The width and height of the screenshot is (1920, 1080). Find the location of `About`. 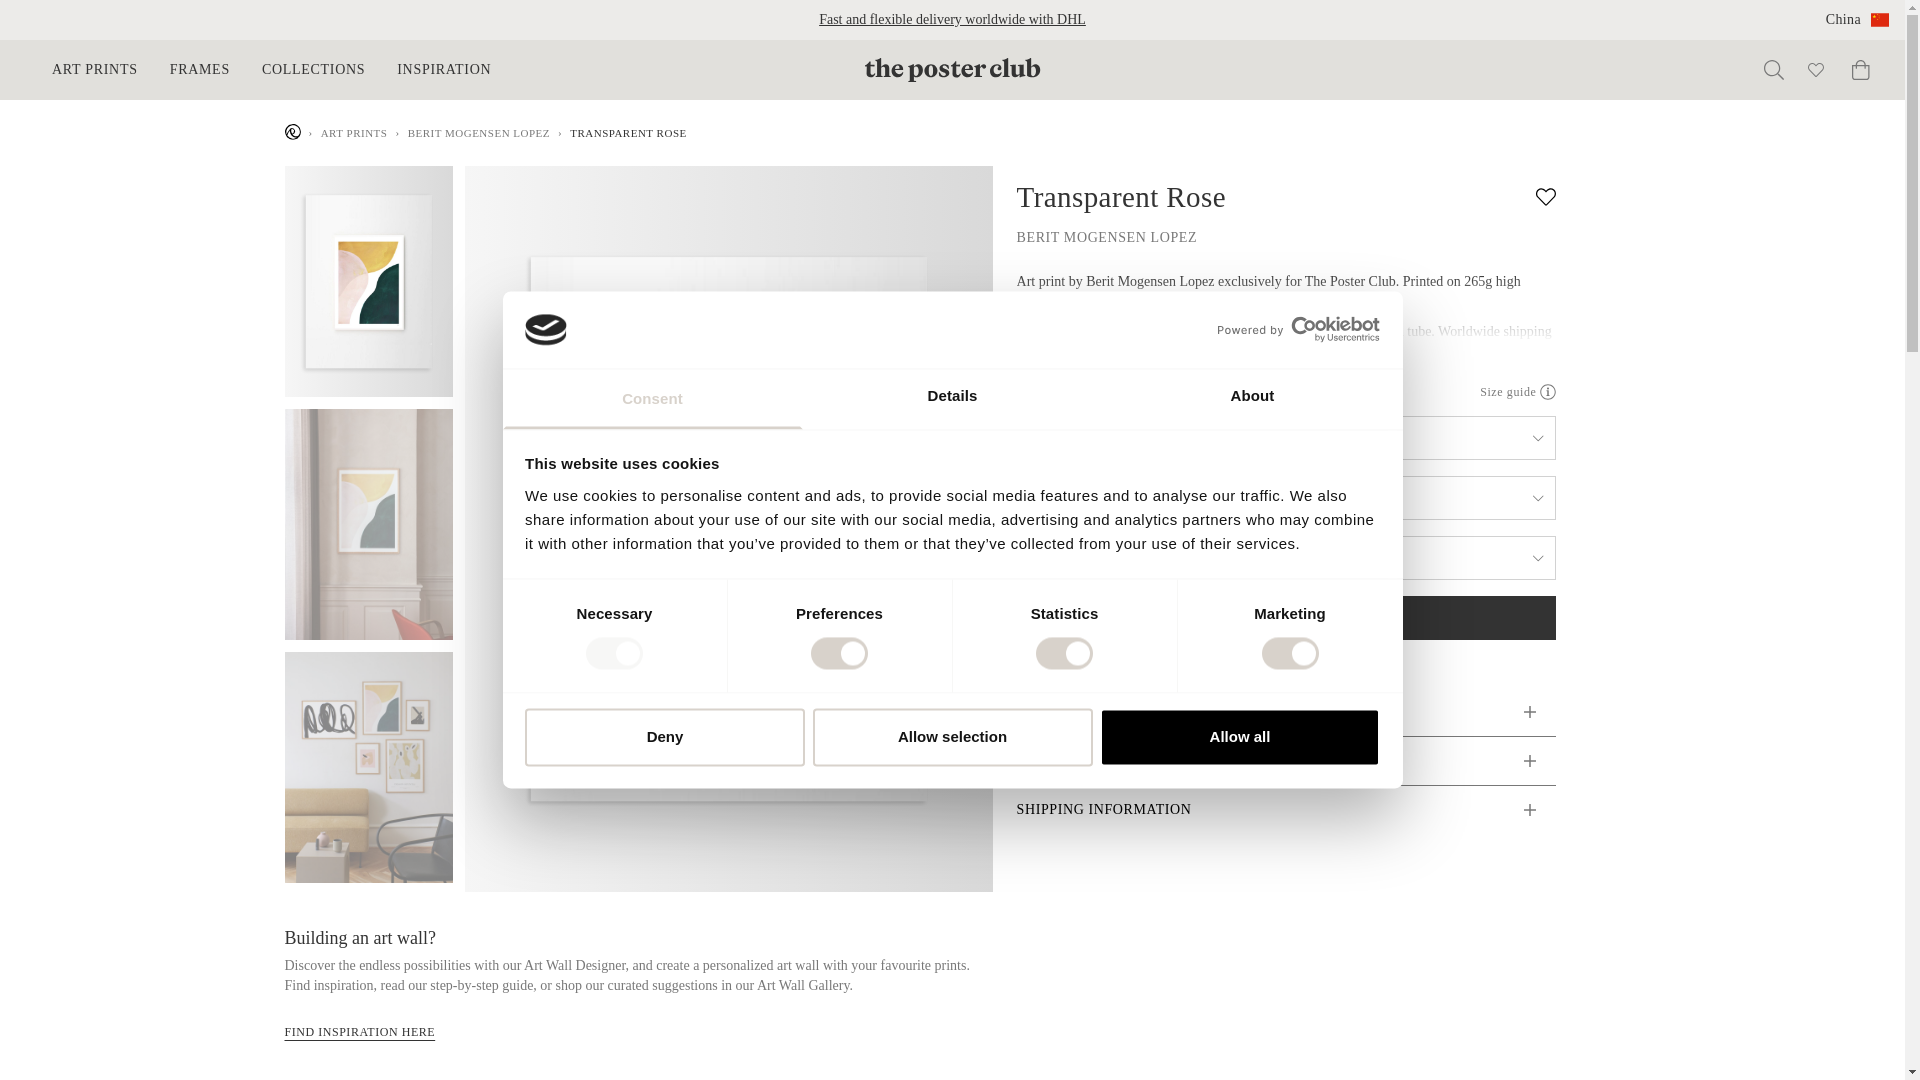

About is located at coordinates (1252, 398).